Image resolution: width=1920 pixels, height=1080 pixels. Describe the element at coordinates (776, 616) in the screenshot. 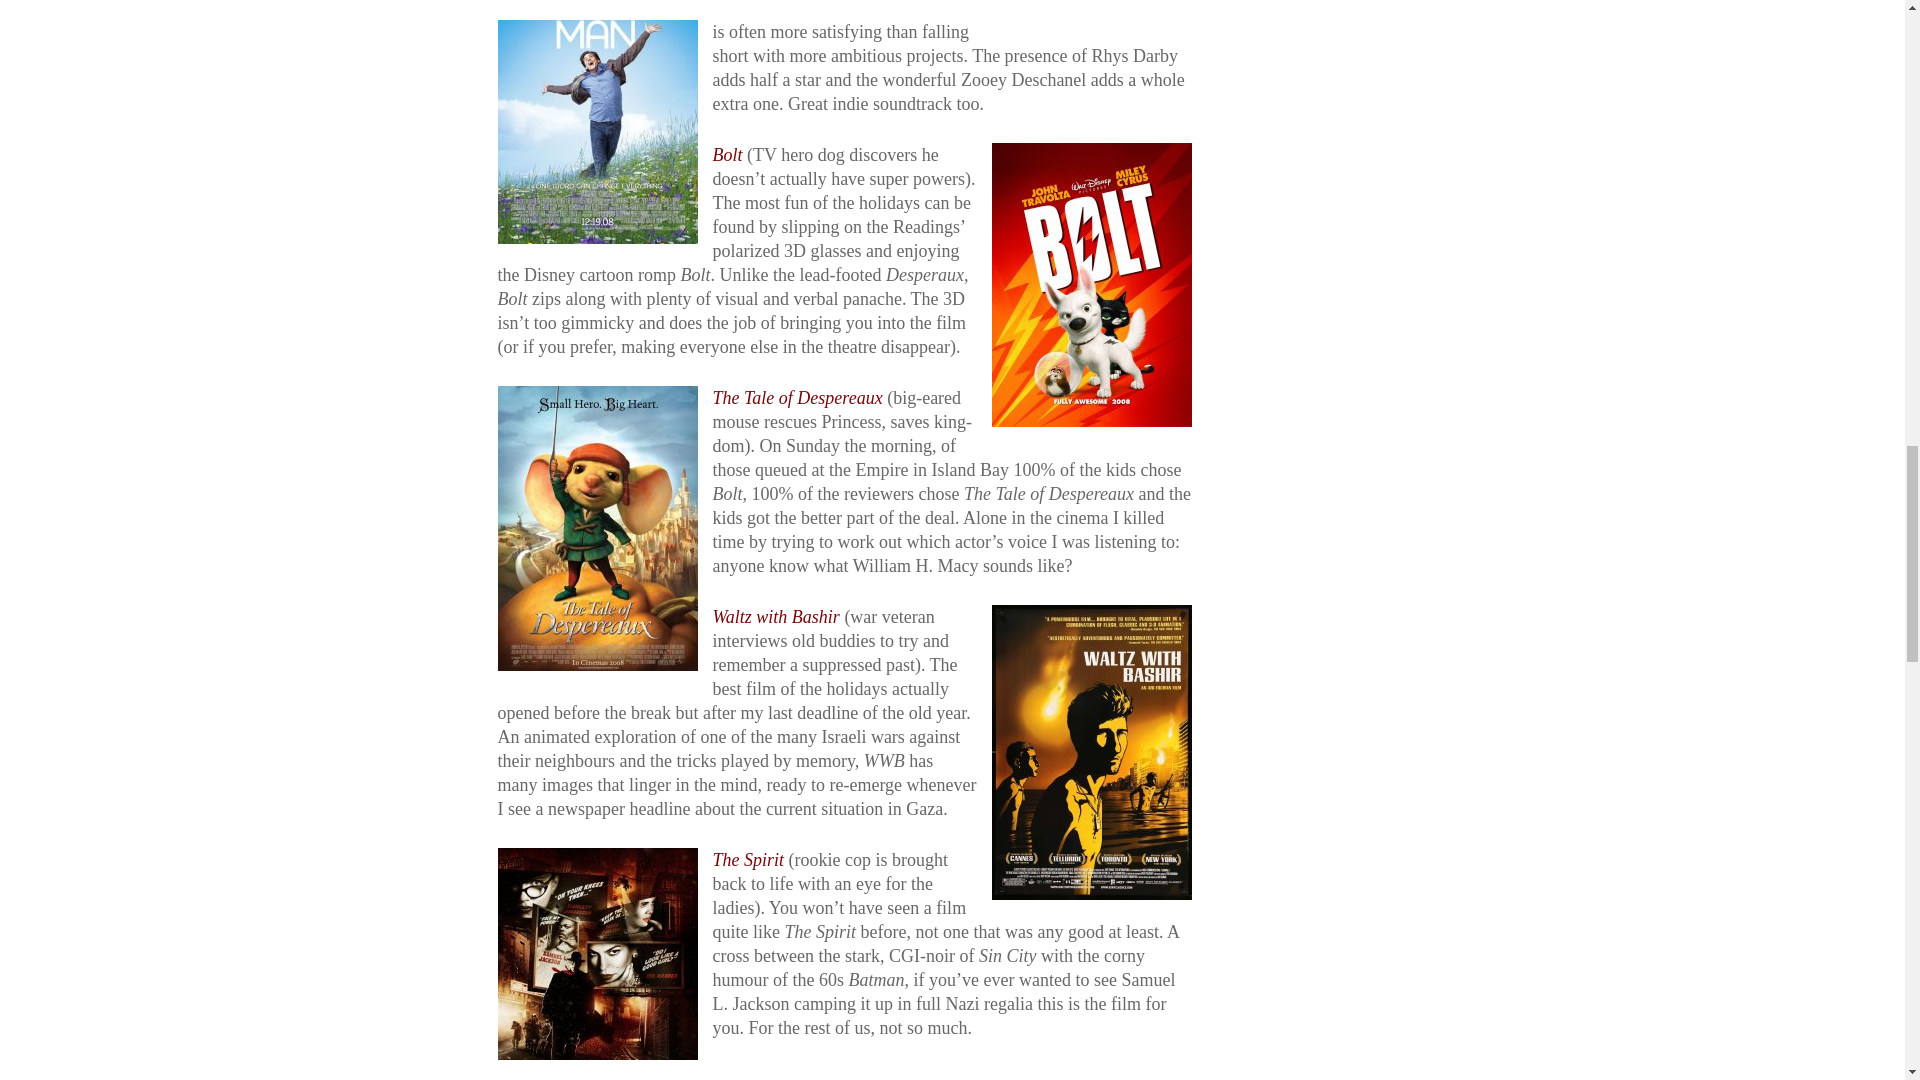

I see `Waltz with Bashir` at that location.